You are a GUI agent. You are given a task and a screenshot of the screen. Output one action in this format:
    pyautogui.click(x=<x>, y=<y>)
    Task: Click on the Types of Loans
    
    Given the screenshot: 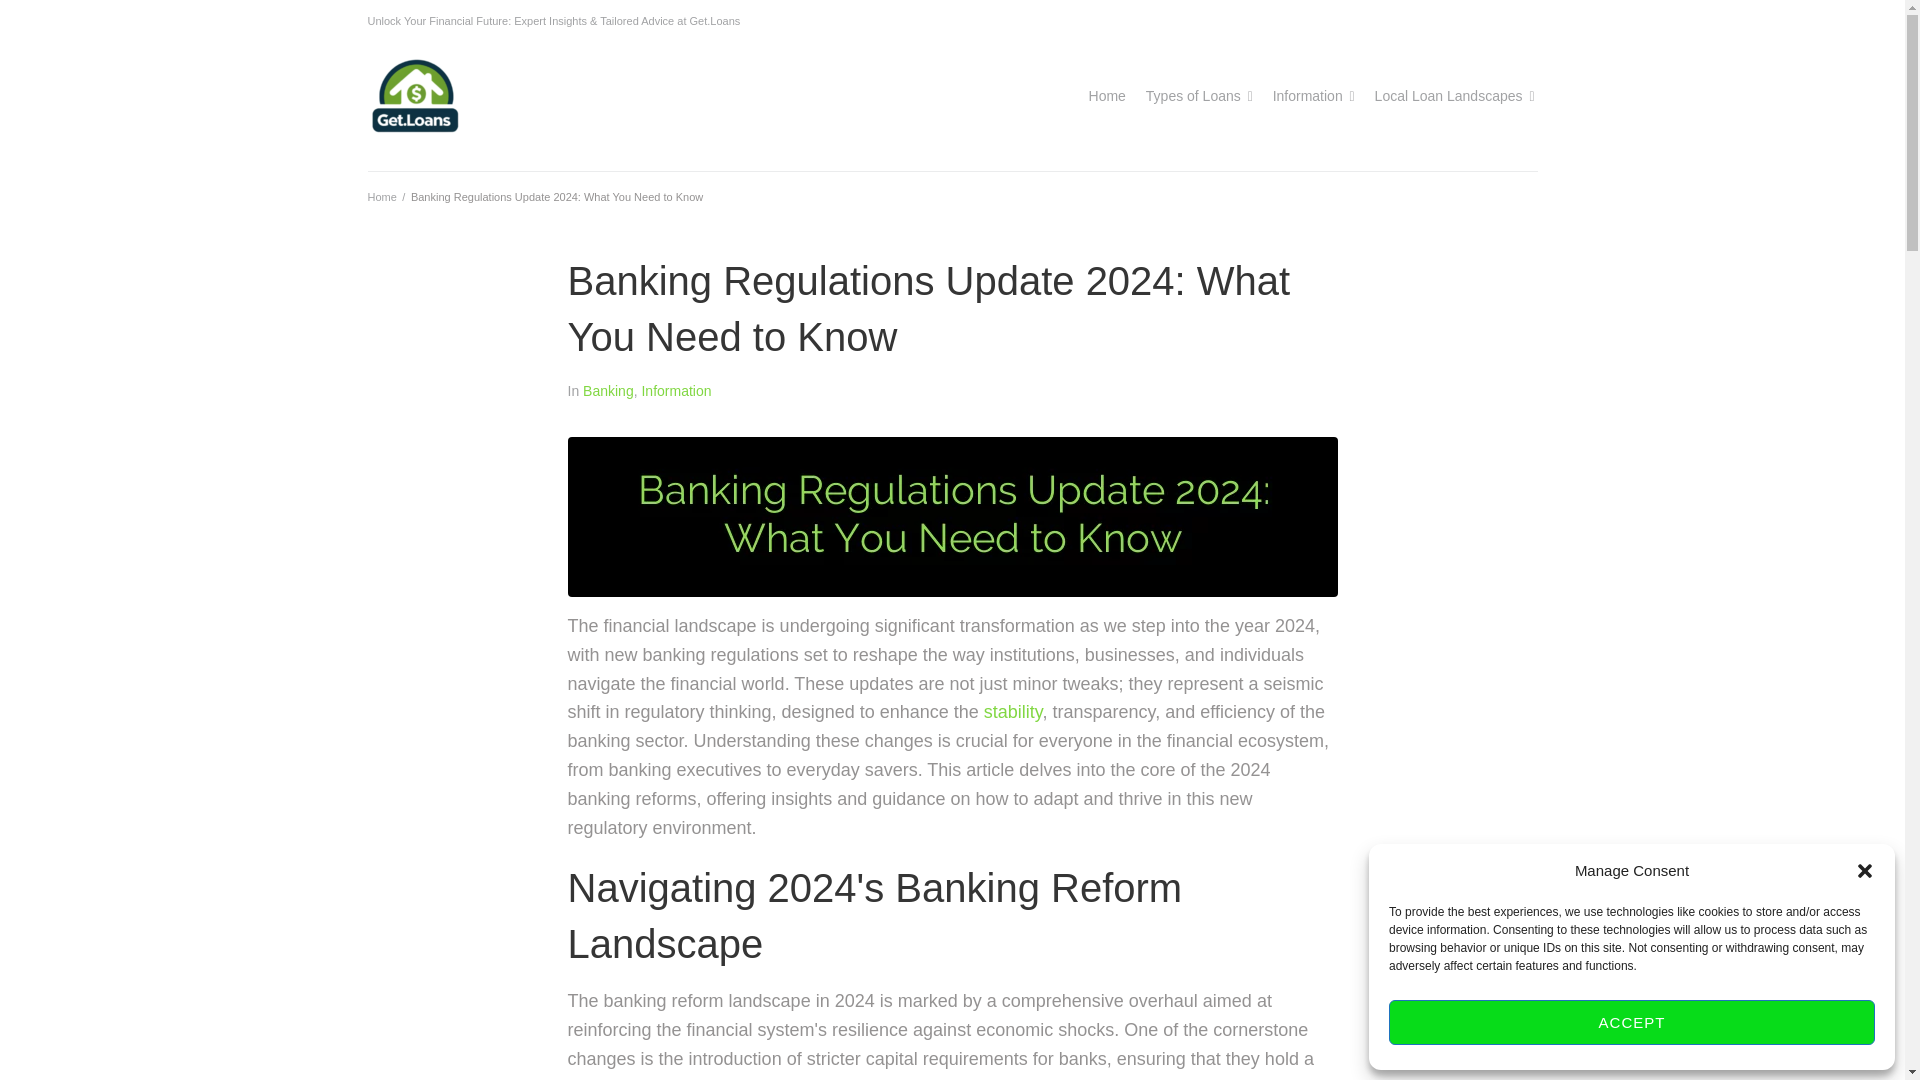 What is the action you would take?
    pyautogui.click(x=1193, y=96)
    